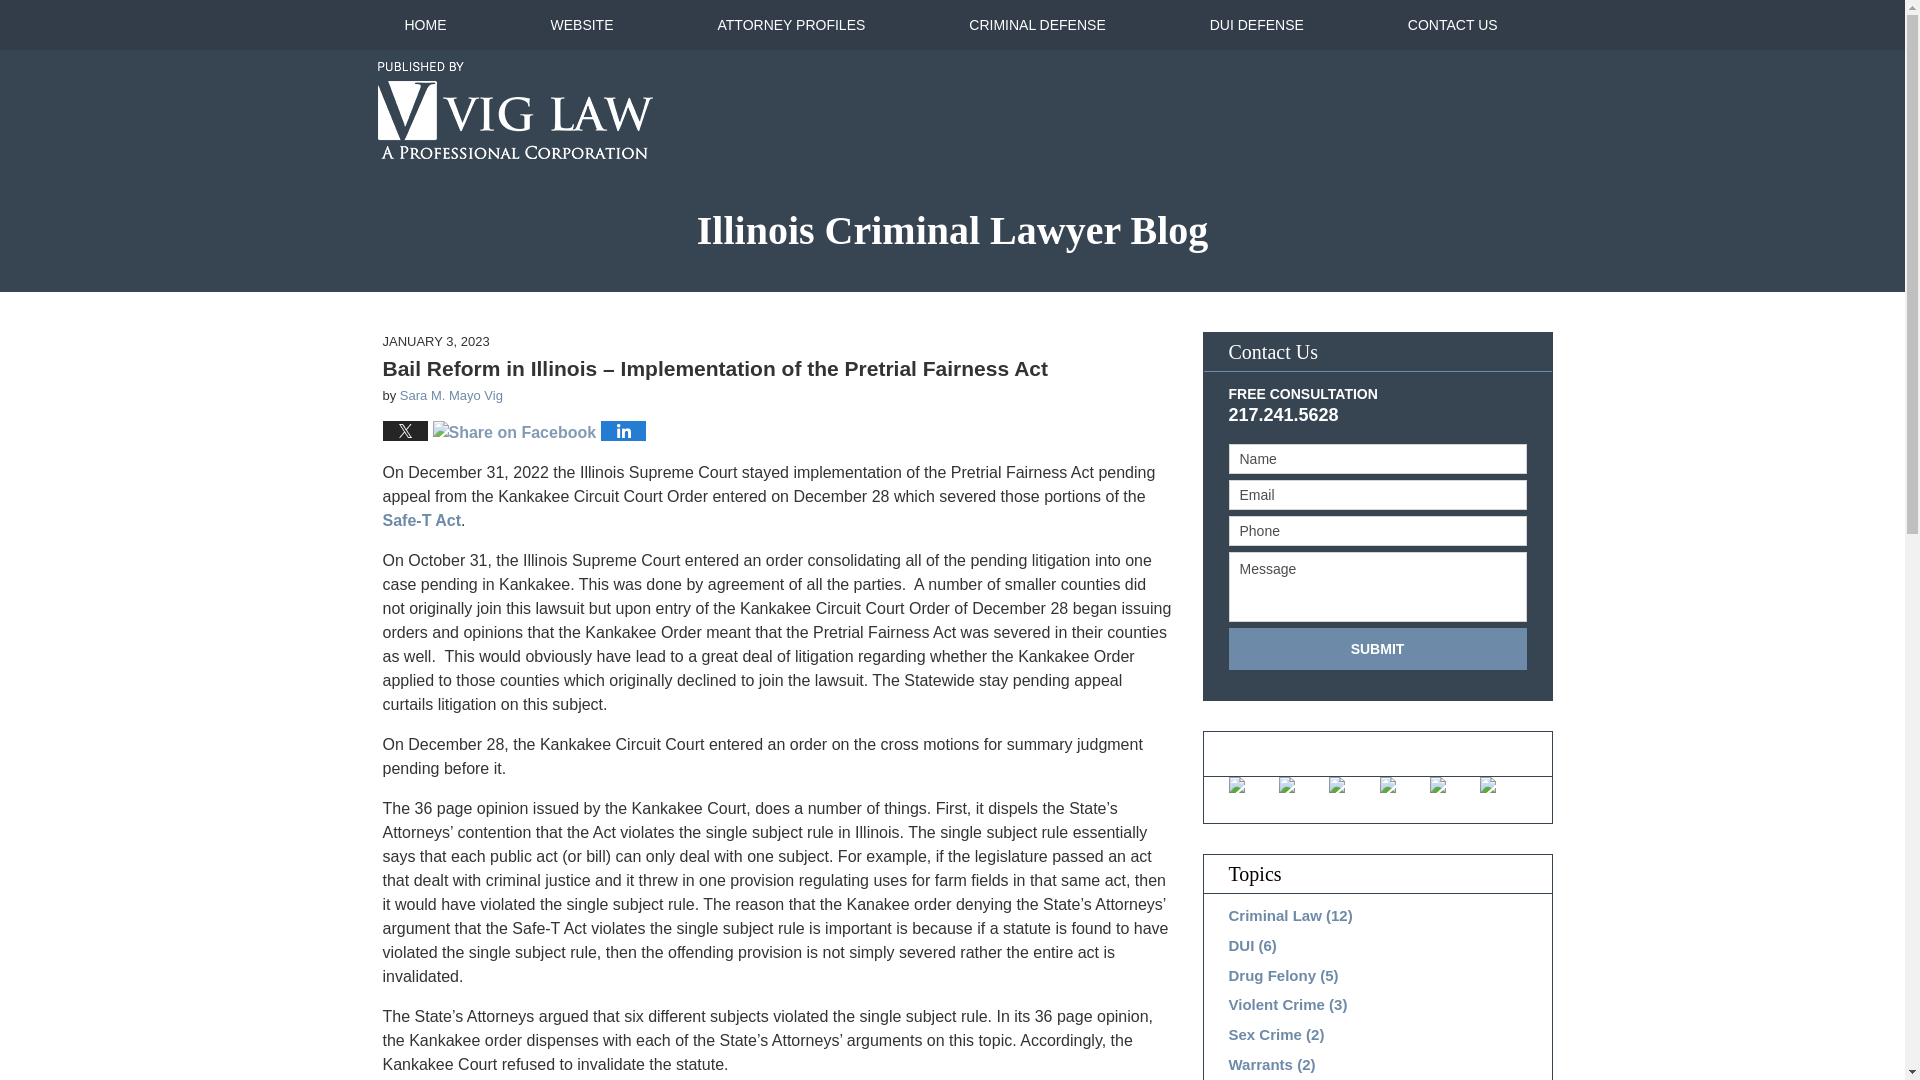  I want to click on Published By Vig Law, P.C., so click(1352, 110).